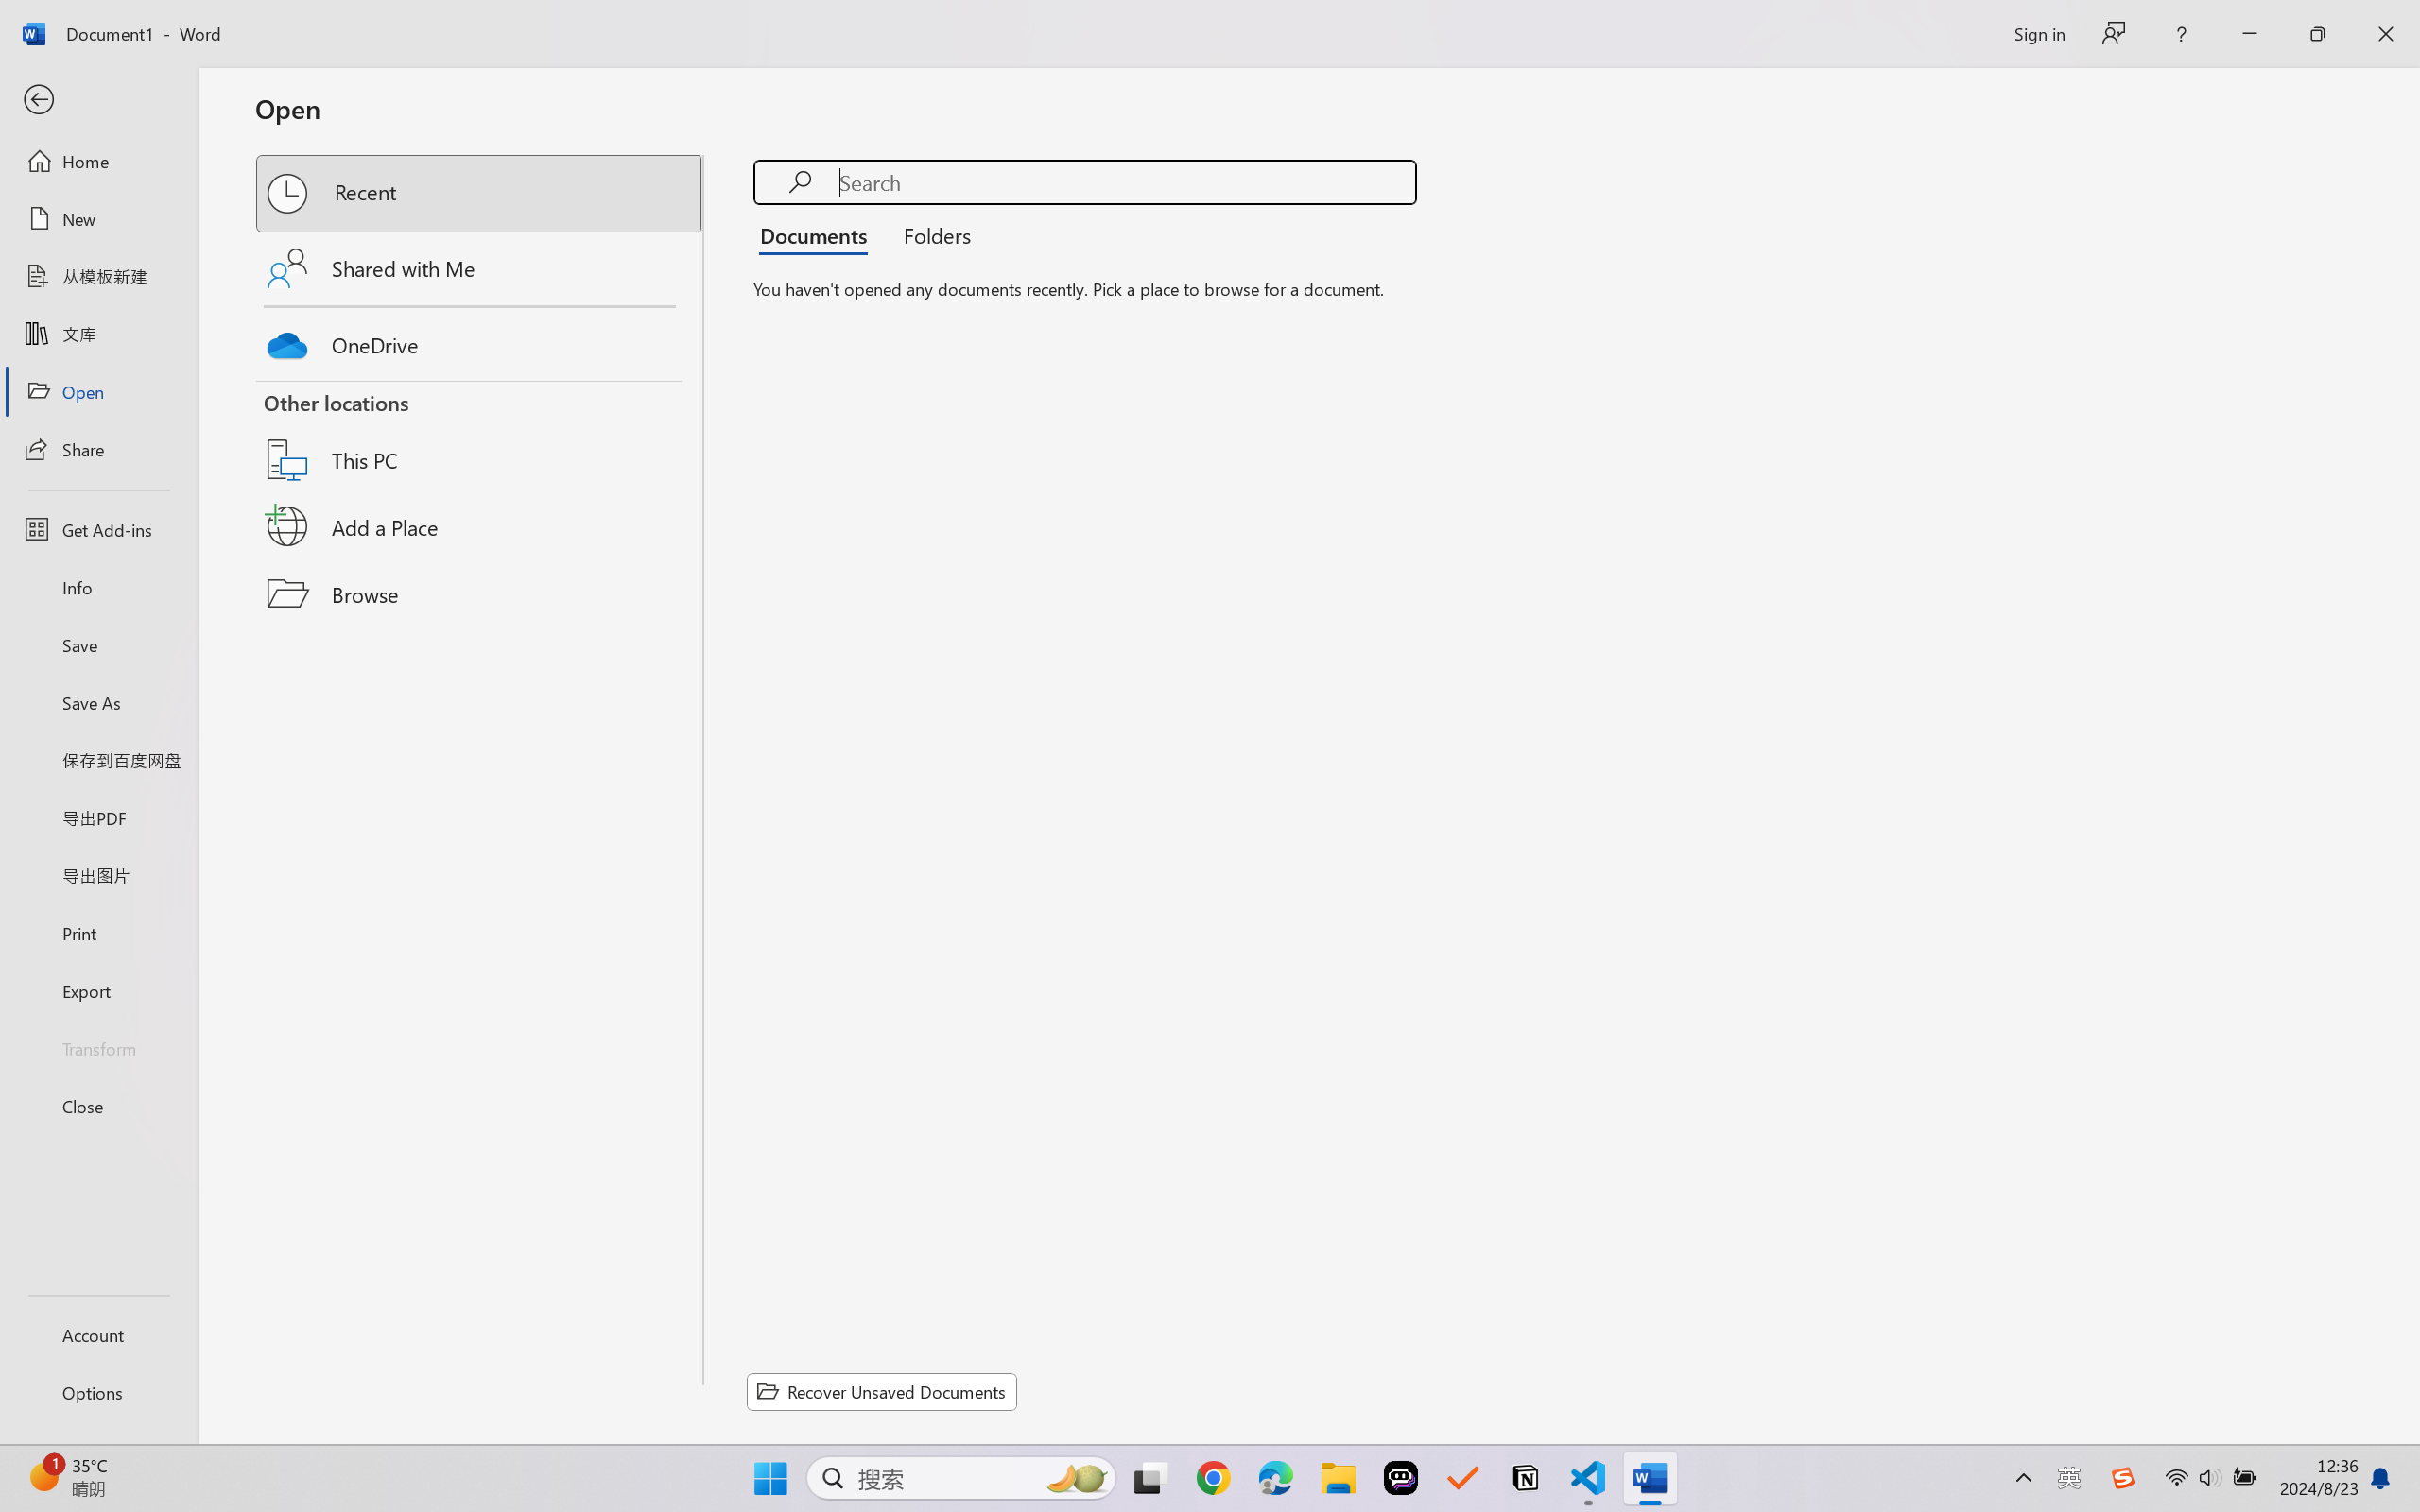 The image size is (2420, 1512). I want to click on Export, so click(98, 990).